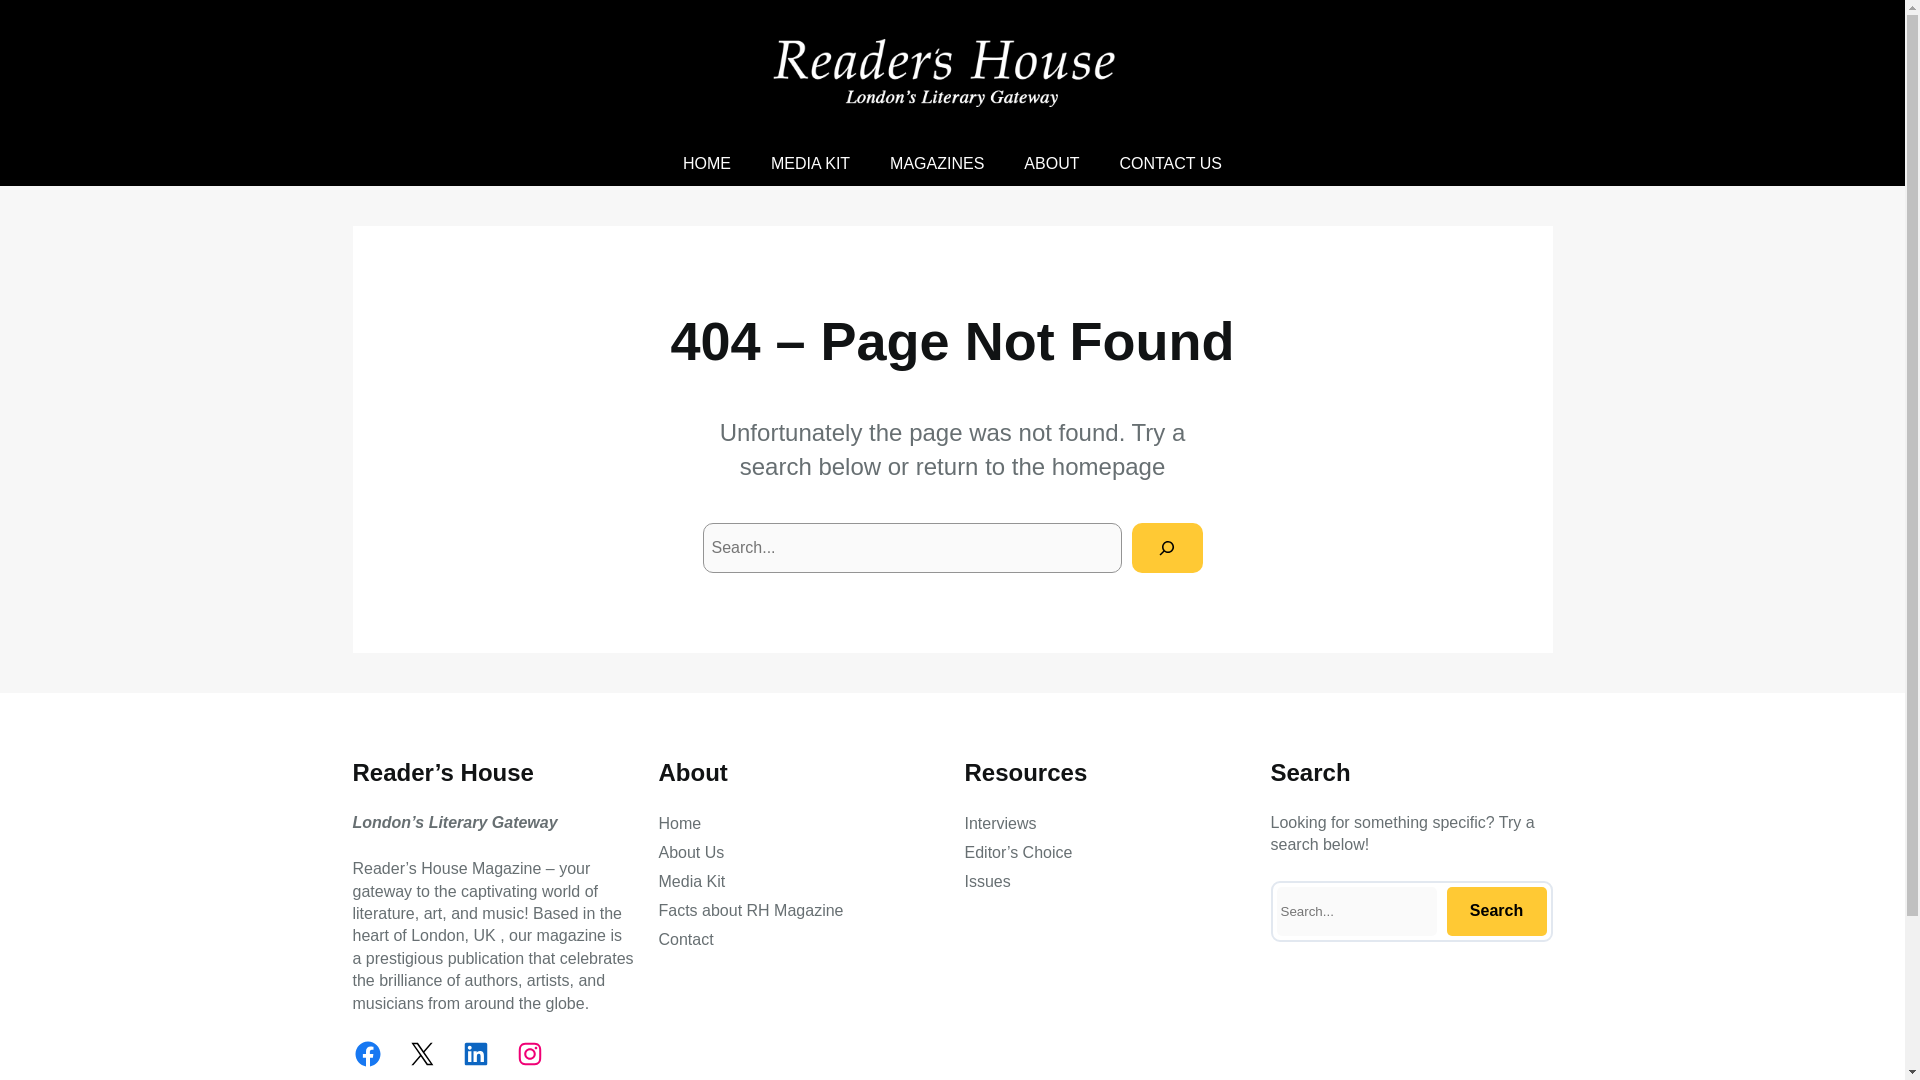 This screenshot has height=1080, width=1920. What do you see at coordinates (690, 853) in the screenshot?
I see `About Us` at bounding box center [690, 853].